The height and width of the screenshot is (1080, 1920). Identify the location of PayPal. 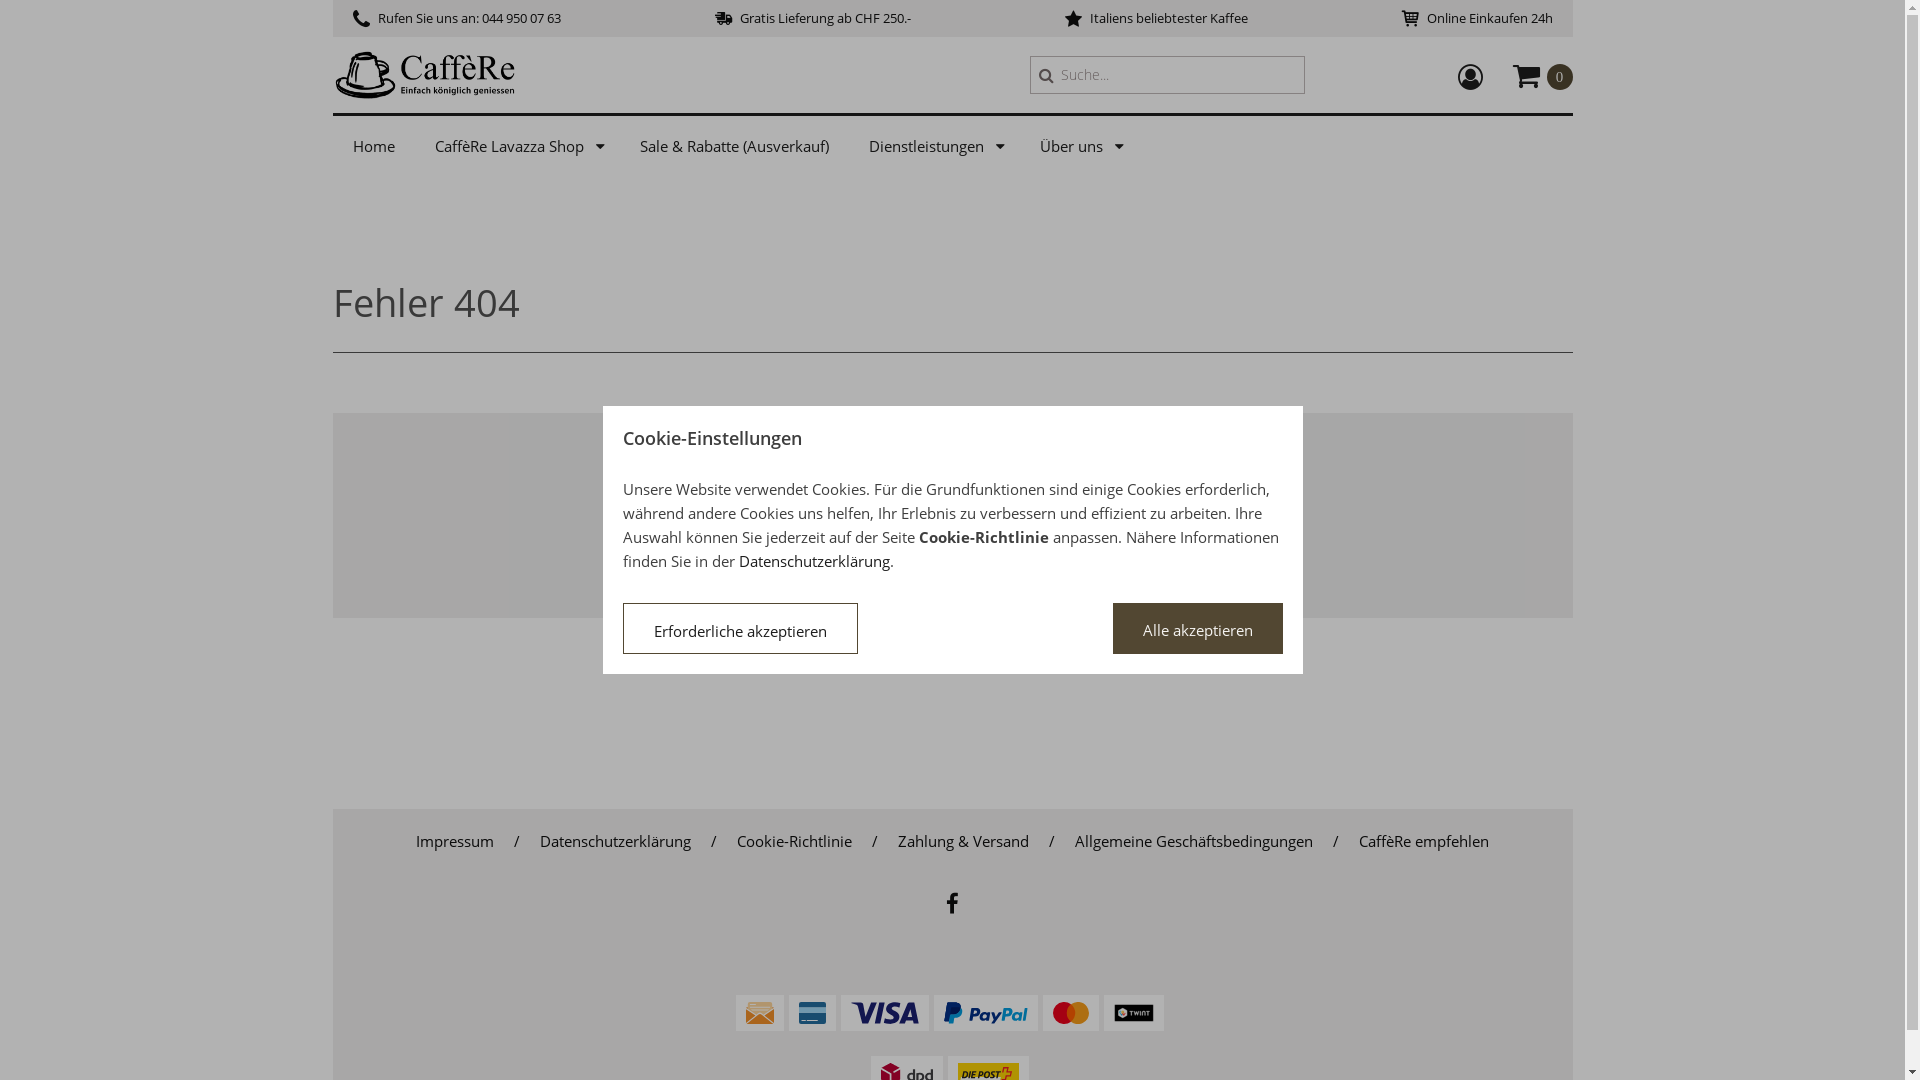
(986, 1013).